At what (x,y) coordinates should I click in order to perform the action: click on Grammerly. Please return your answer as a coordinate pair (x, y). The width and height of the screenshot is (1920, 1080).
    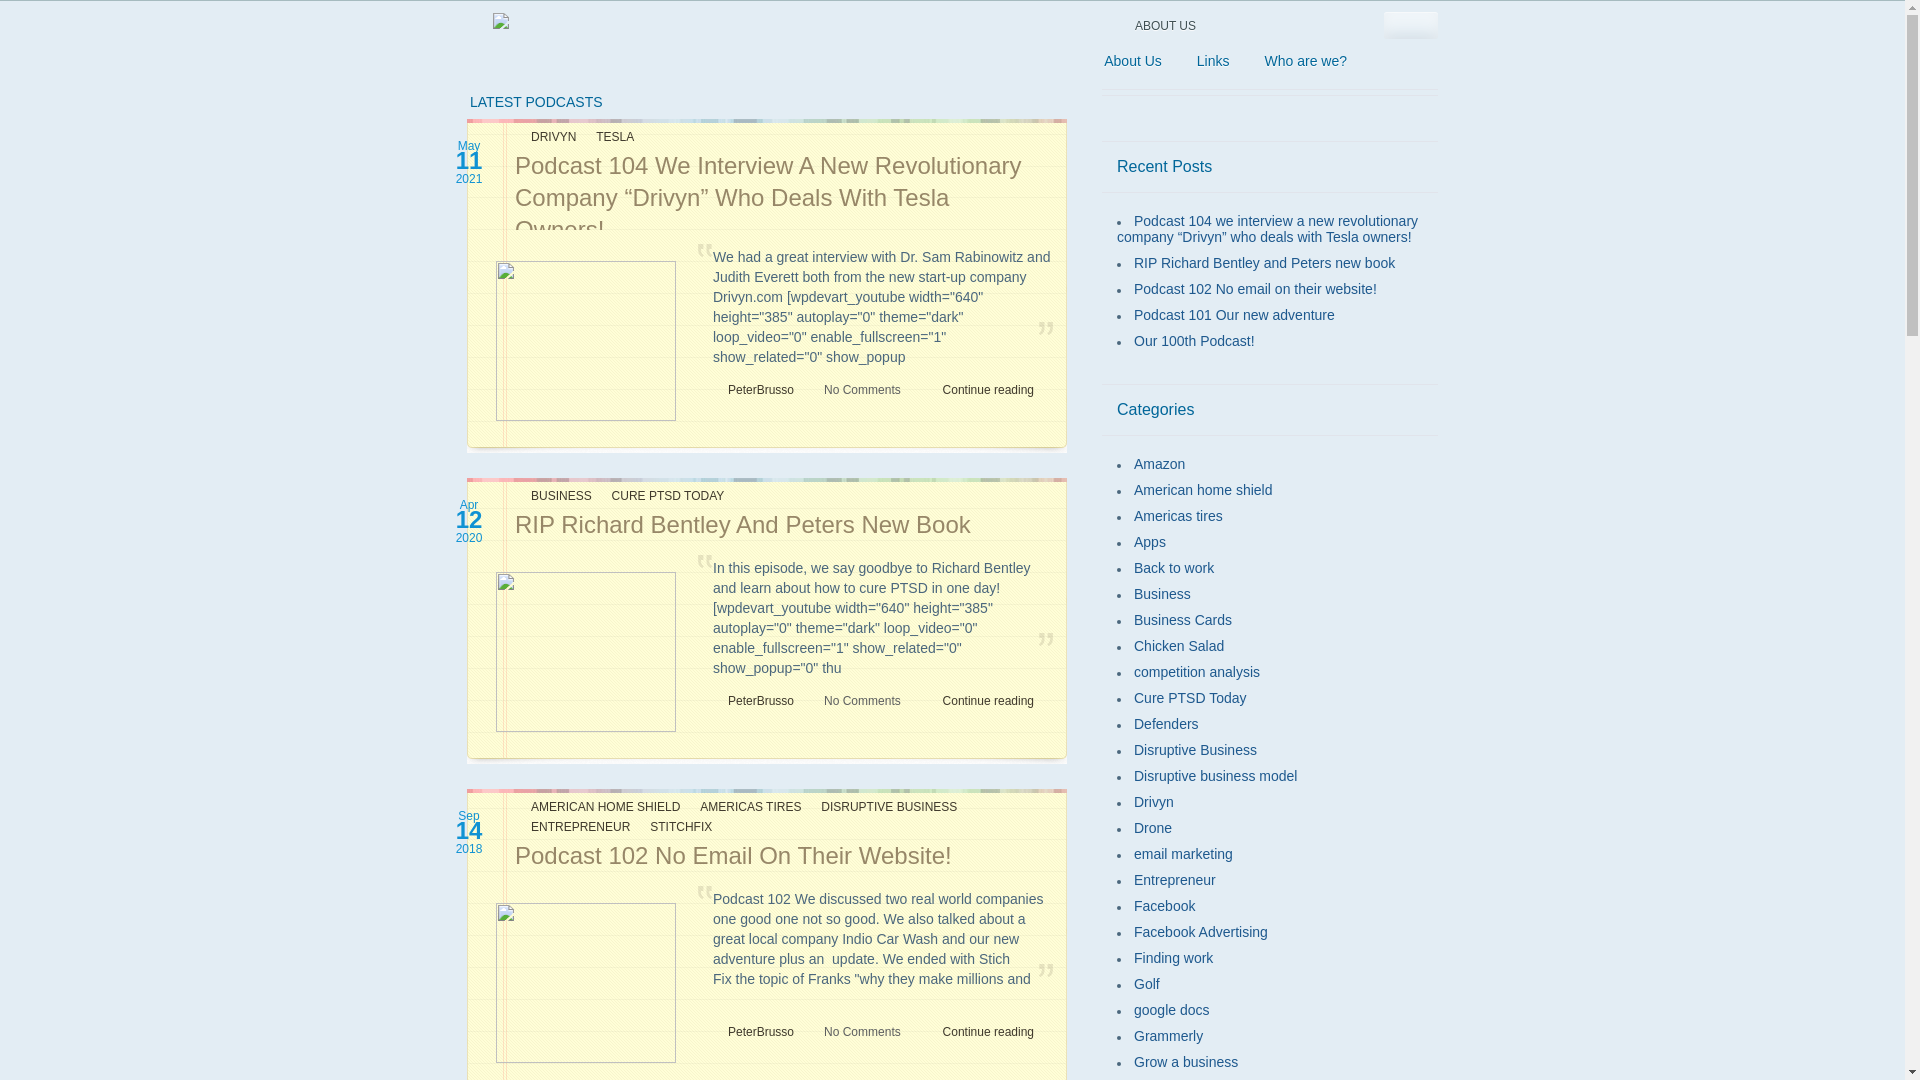
    Looking at the image, I should click on (1168, 1036).